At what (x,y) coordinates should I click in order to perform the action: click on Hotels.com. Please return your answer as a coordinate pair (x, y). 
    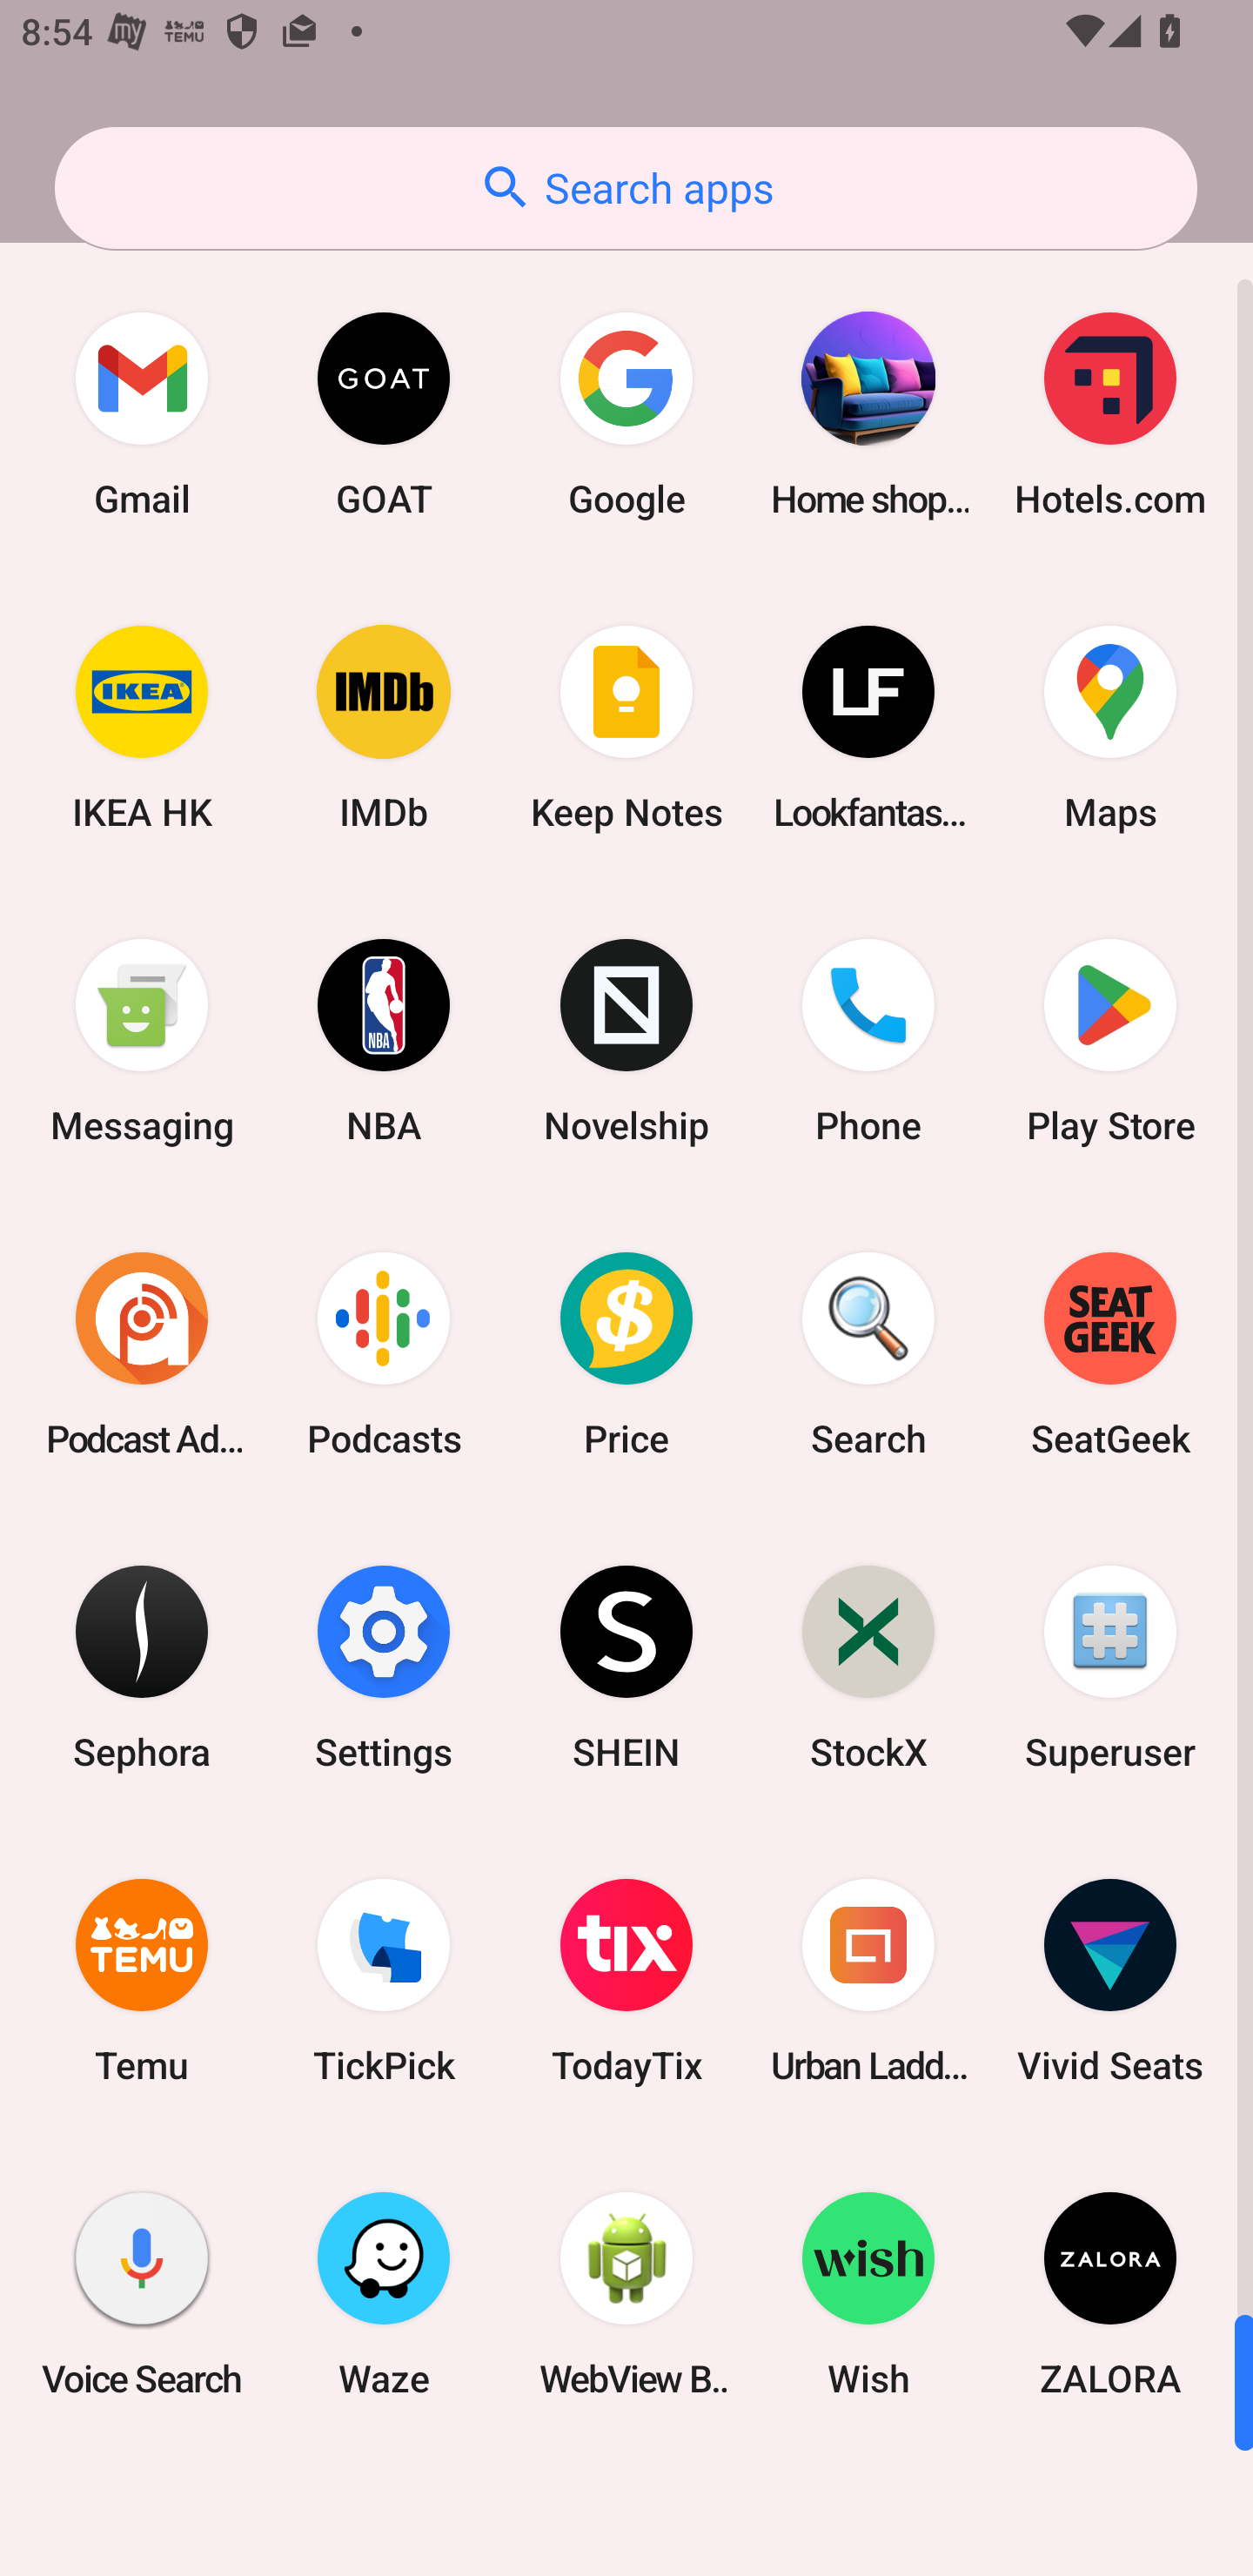
    Looking at the image, I should click on (1110, 414).